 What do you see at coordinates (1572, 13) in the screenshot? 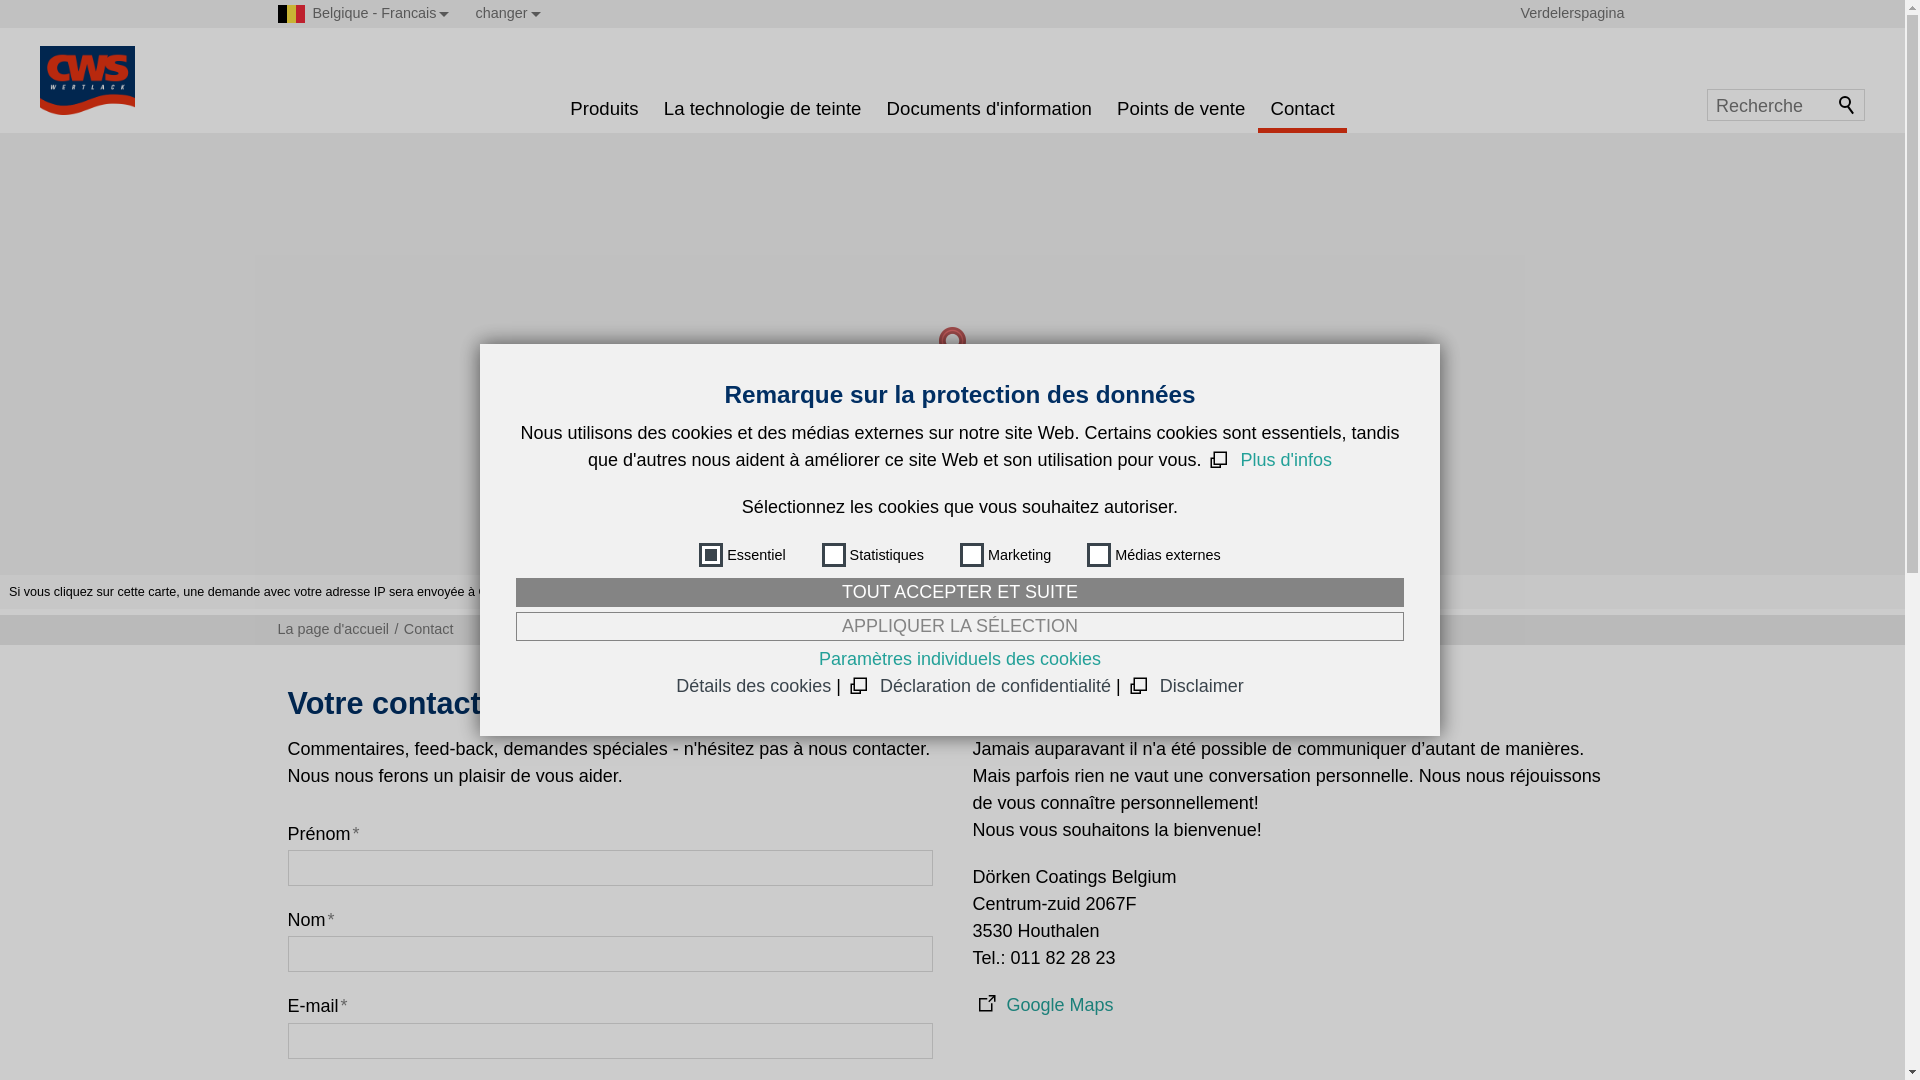
I see `Verdelerspagina` at bounding box center [1572, 13].